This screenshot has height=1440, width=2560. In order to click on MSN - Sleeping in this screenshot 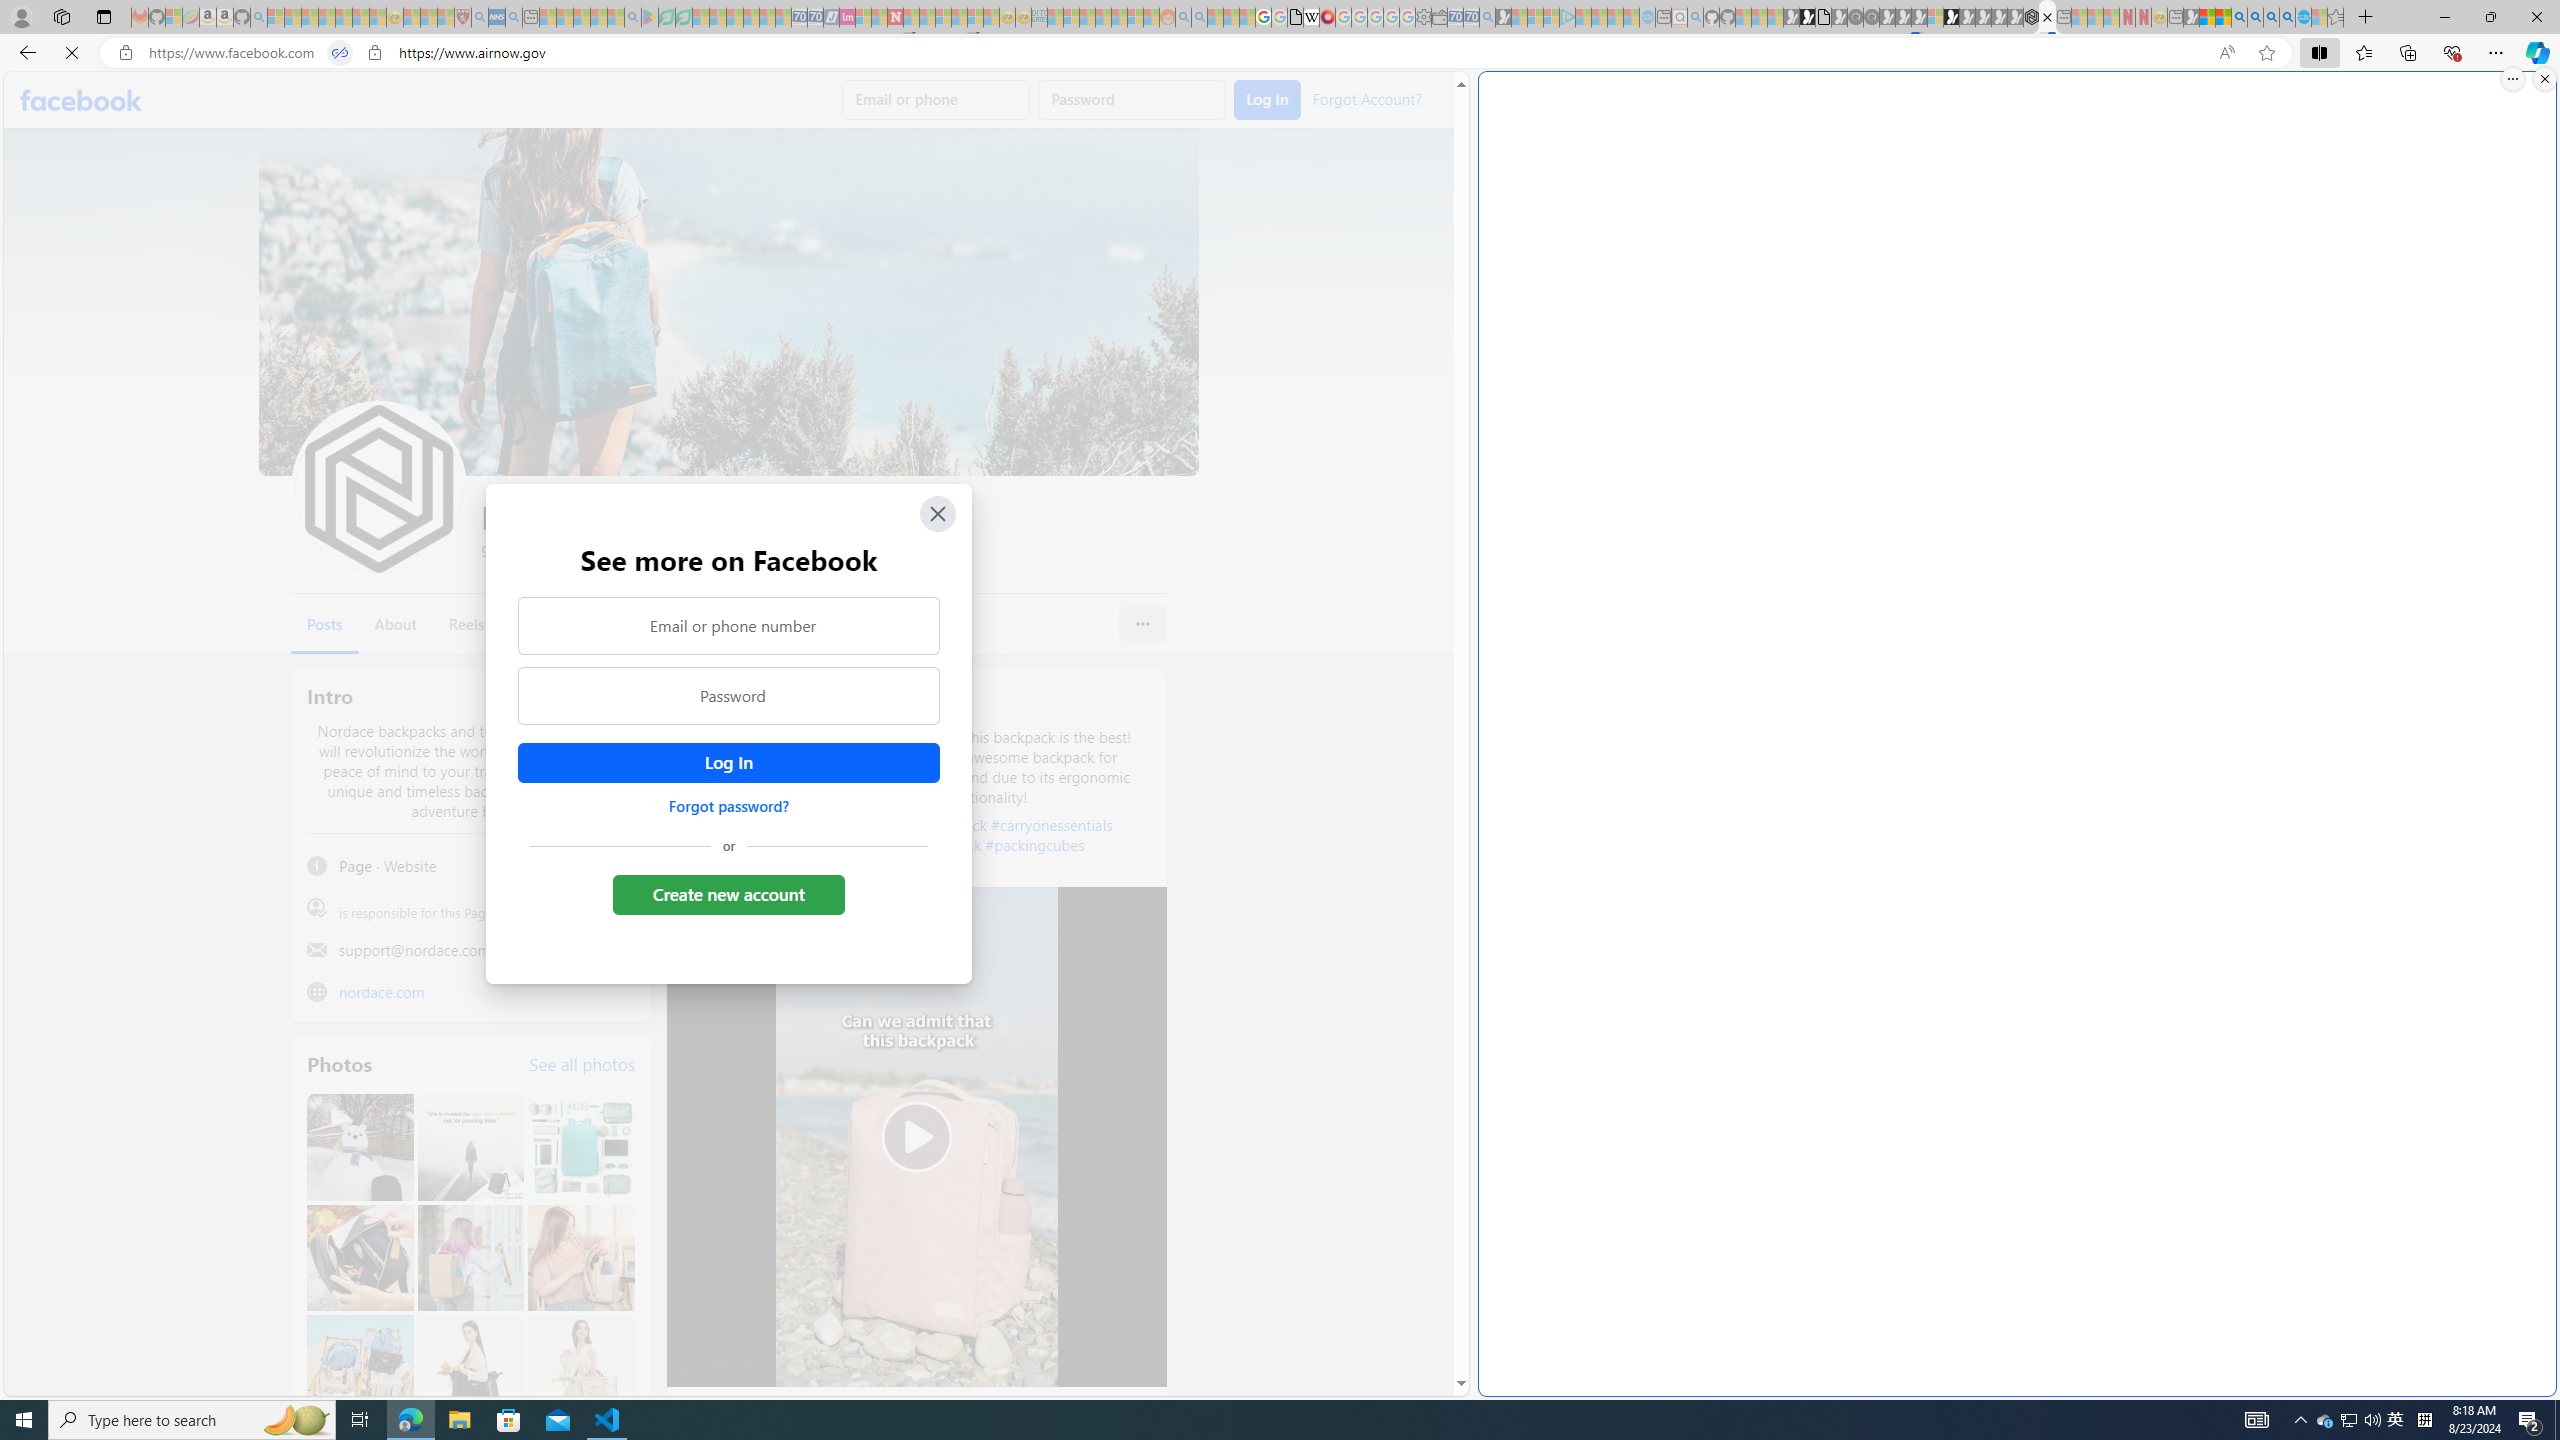, I will do `click(2191, 17)`.